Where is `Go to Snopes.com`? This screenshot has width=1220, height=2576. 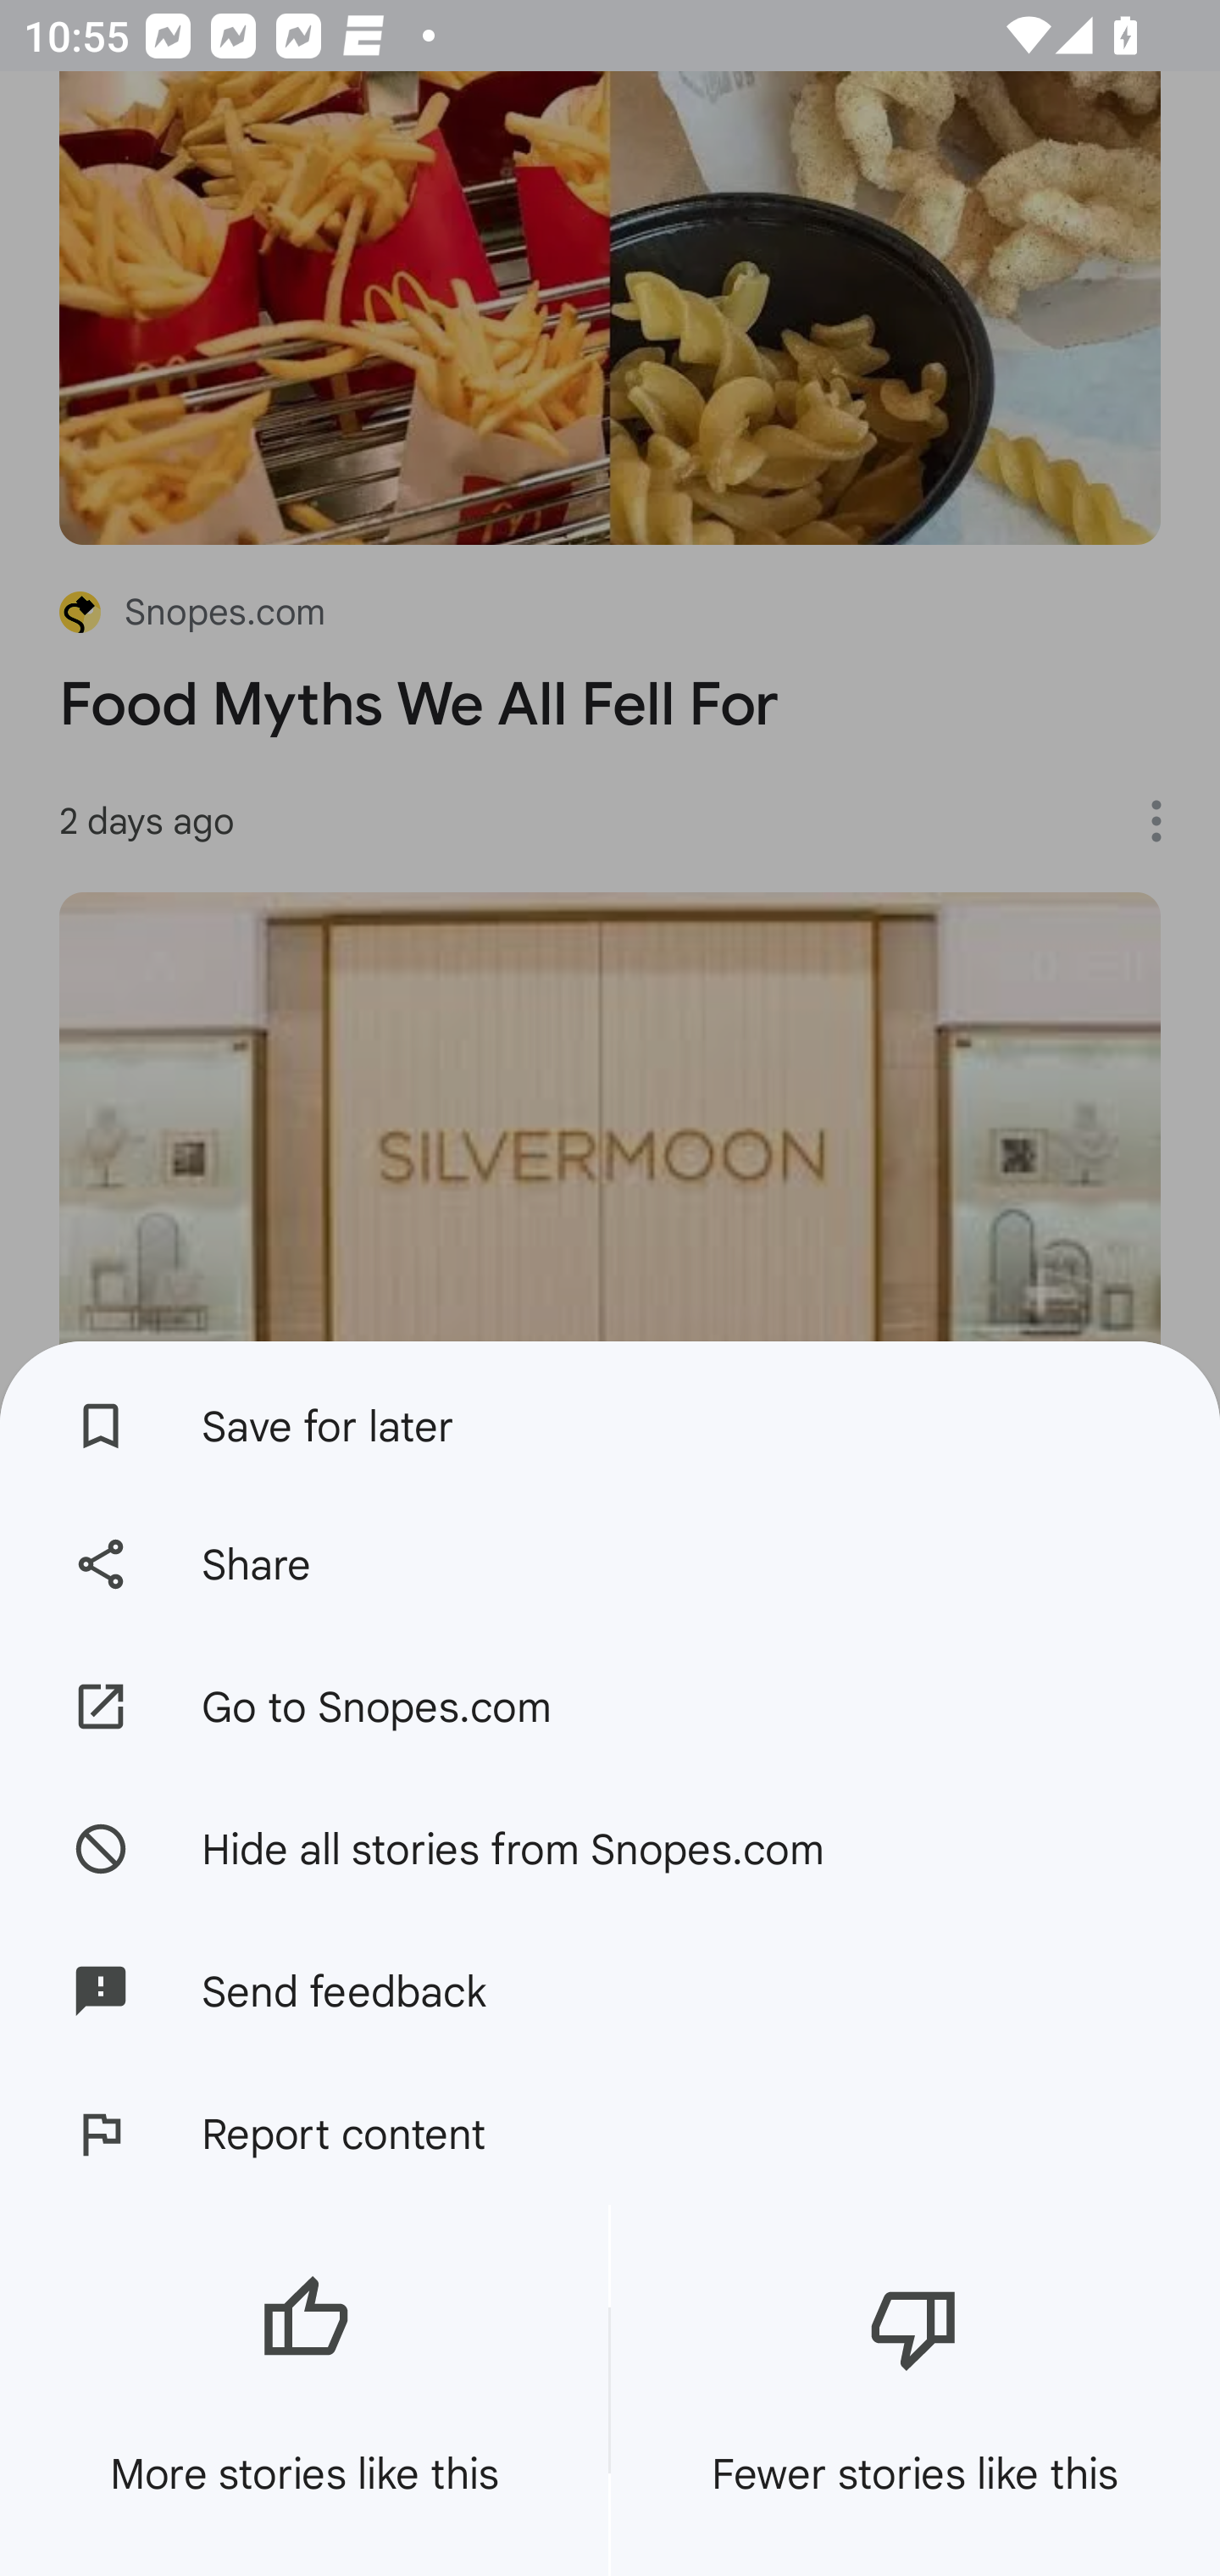 Go to Snopes.com is located at coordinates (610, 1707).